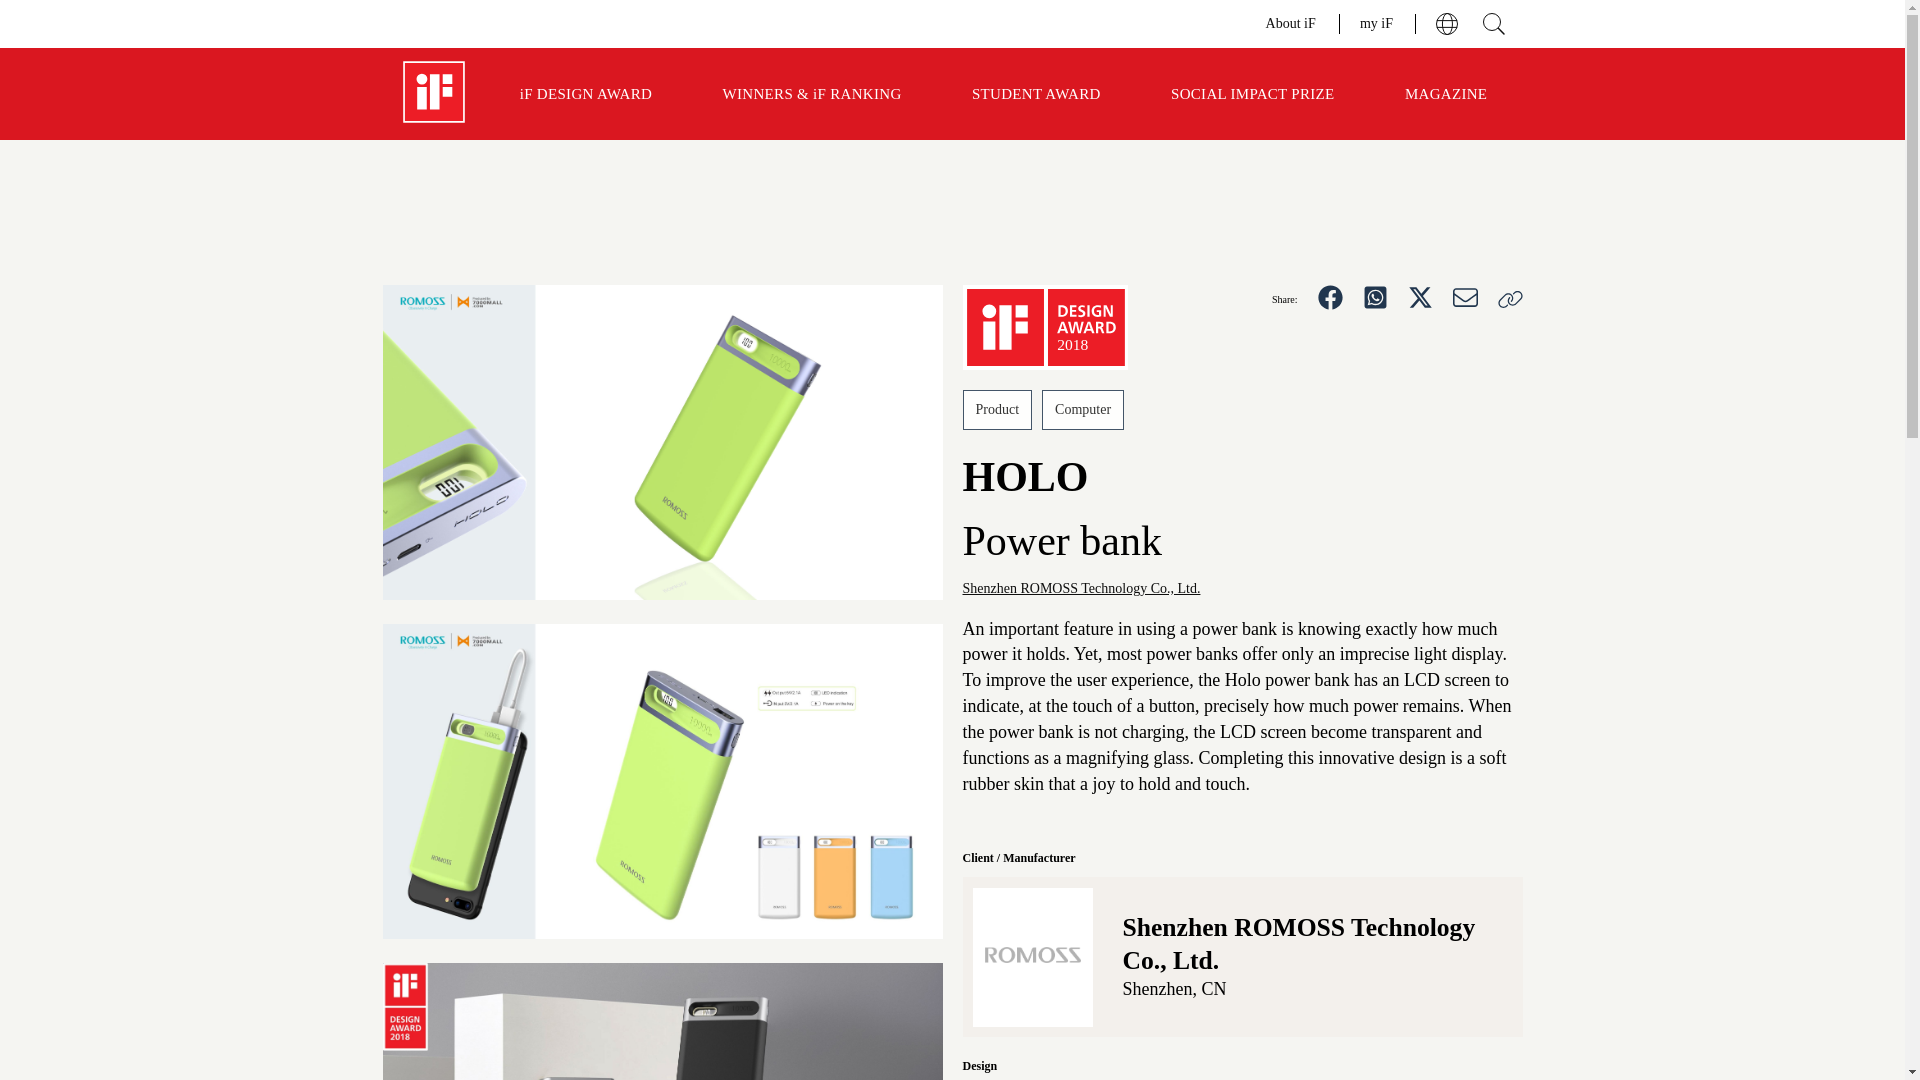 Image resolution: width=1920 pixels, height=1080 pixels. What do you see at coordinates (1292, 22) in the screenshot?
I see `About iF` at bounding box center [1292, 22].